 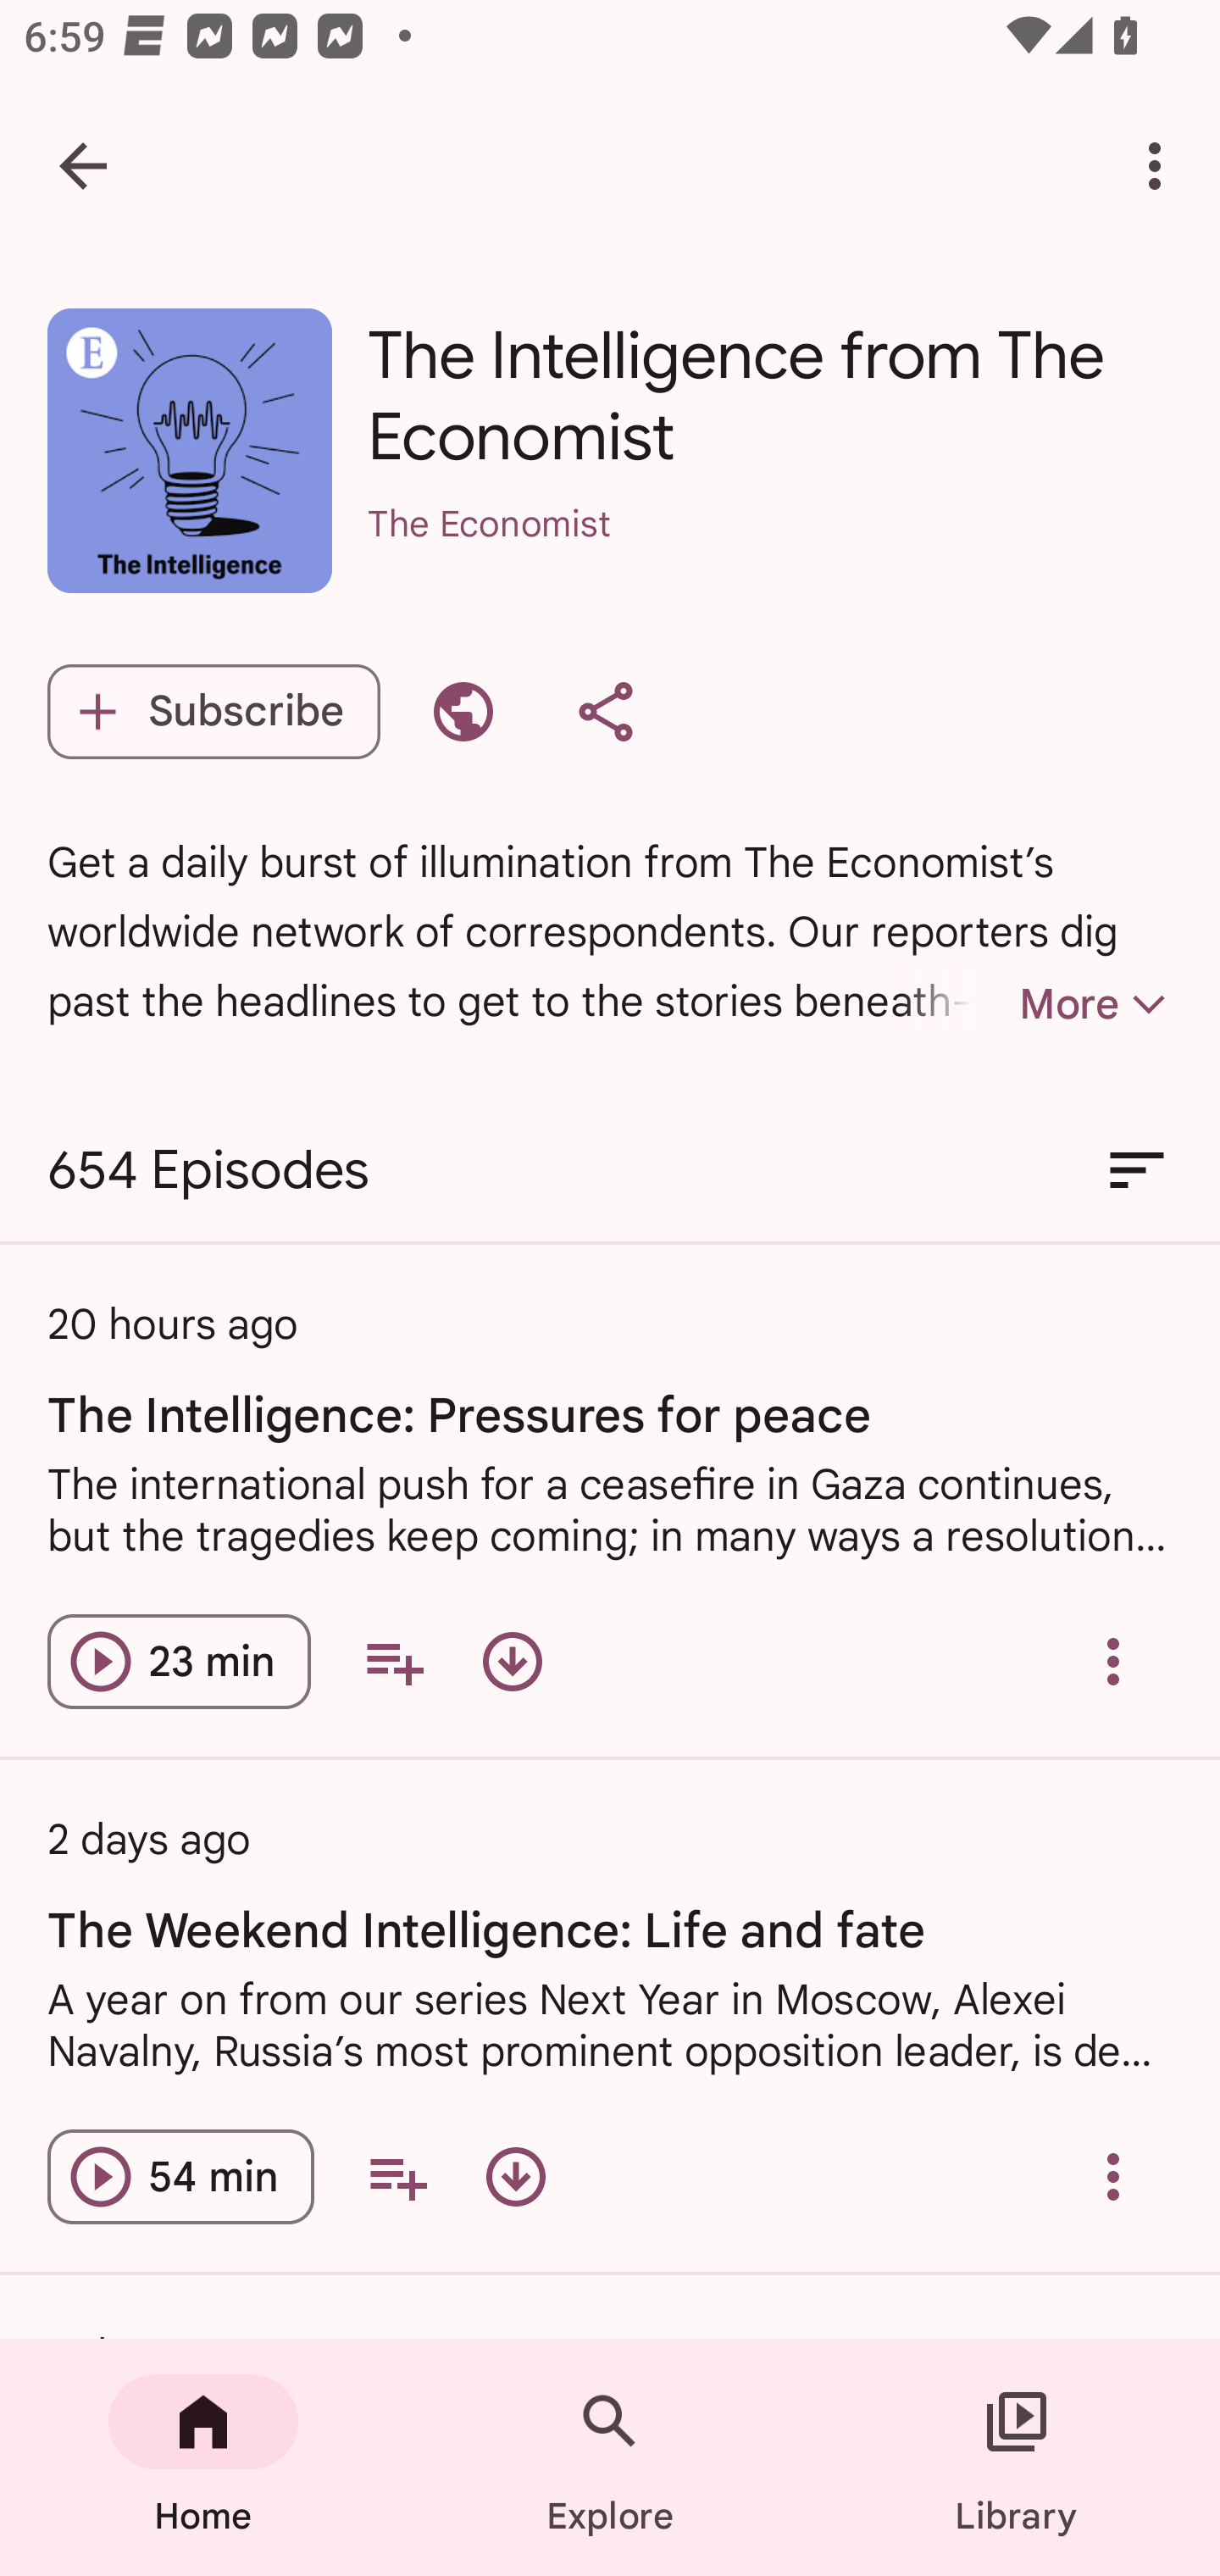 I want to click on Add to your queue, so click(x=393, y=1661).